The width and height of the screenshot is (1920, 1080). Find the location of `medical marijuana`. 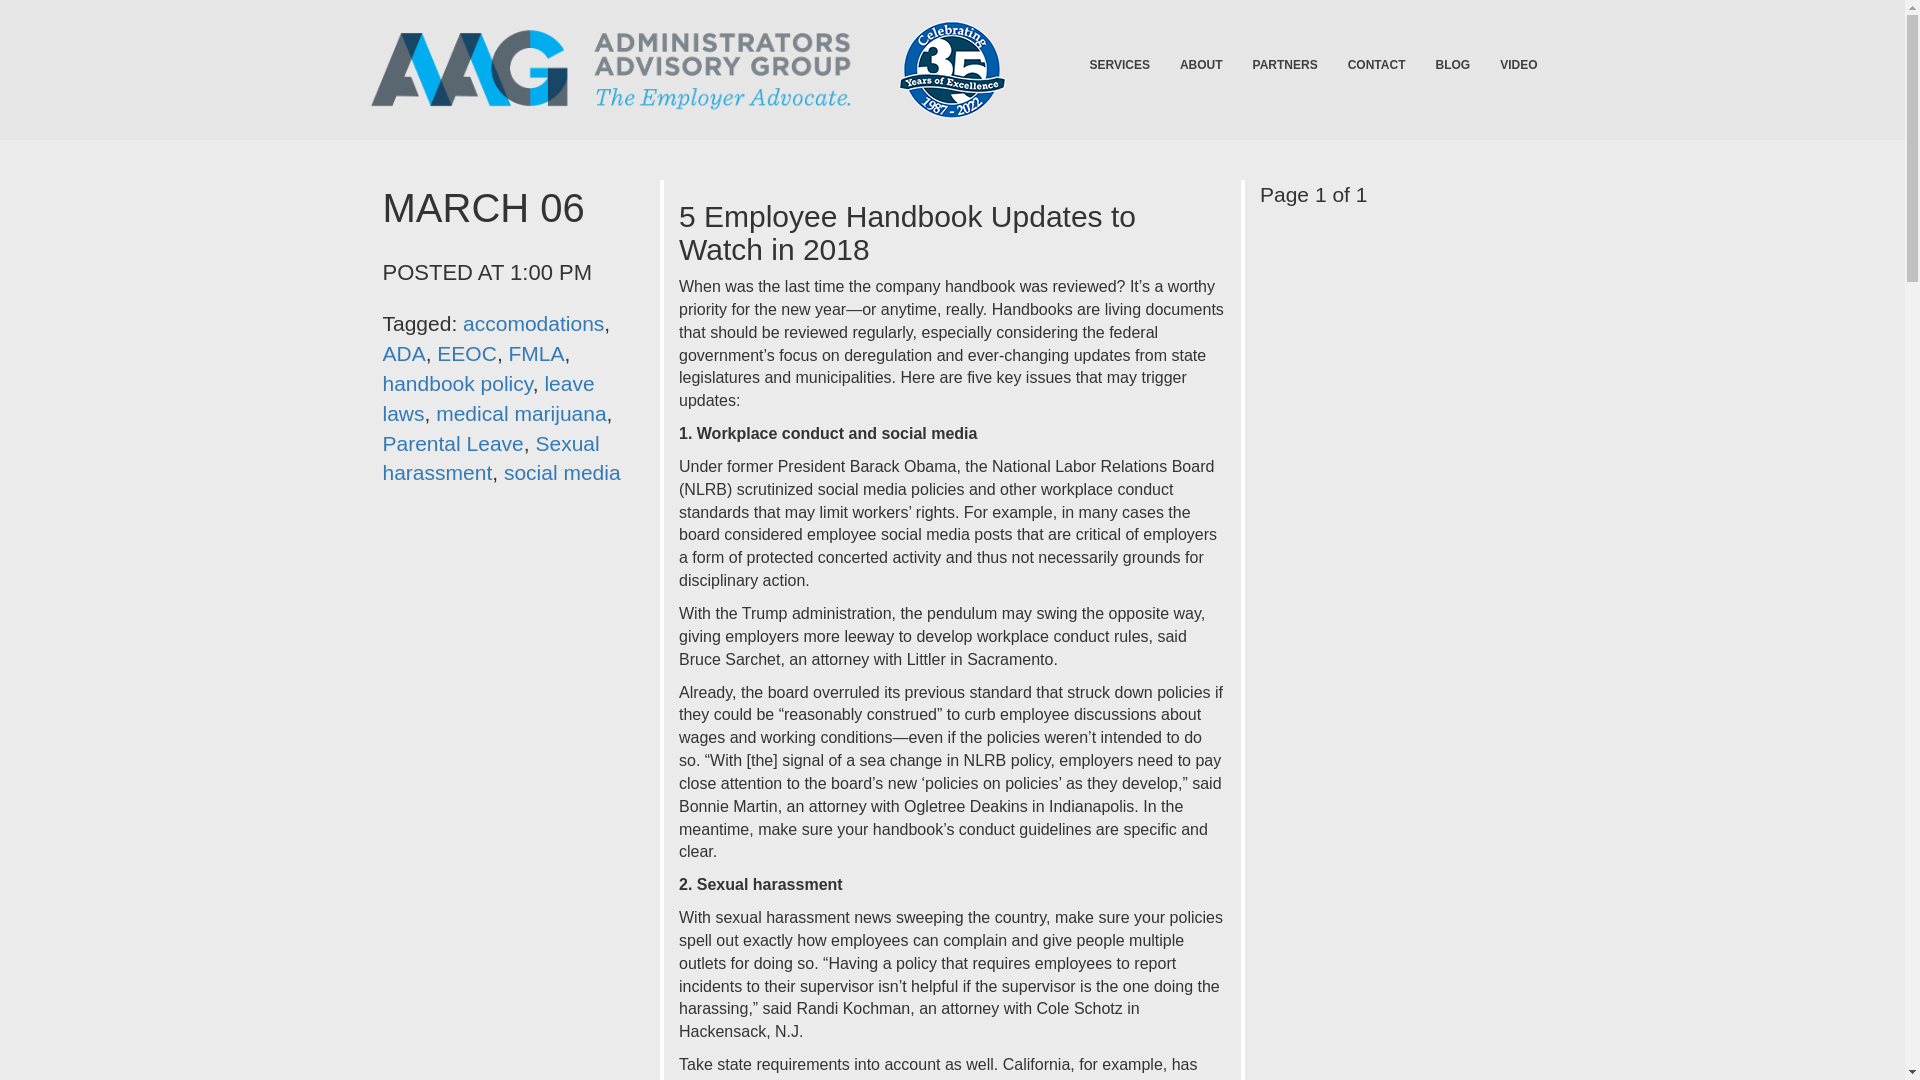

medical marijuana is located at coordinates (520, 413).